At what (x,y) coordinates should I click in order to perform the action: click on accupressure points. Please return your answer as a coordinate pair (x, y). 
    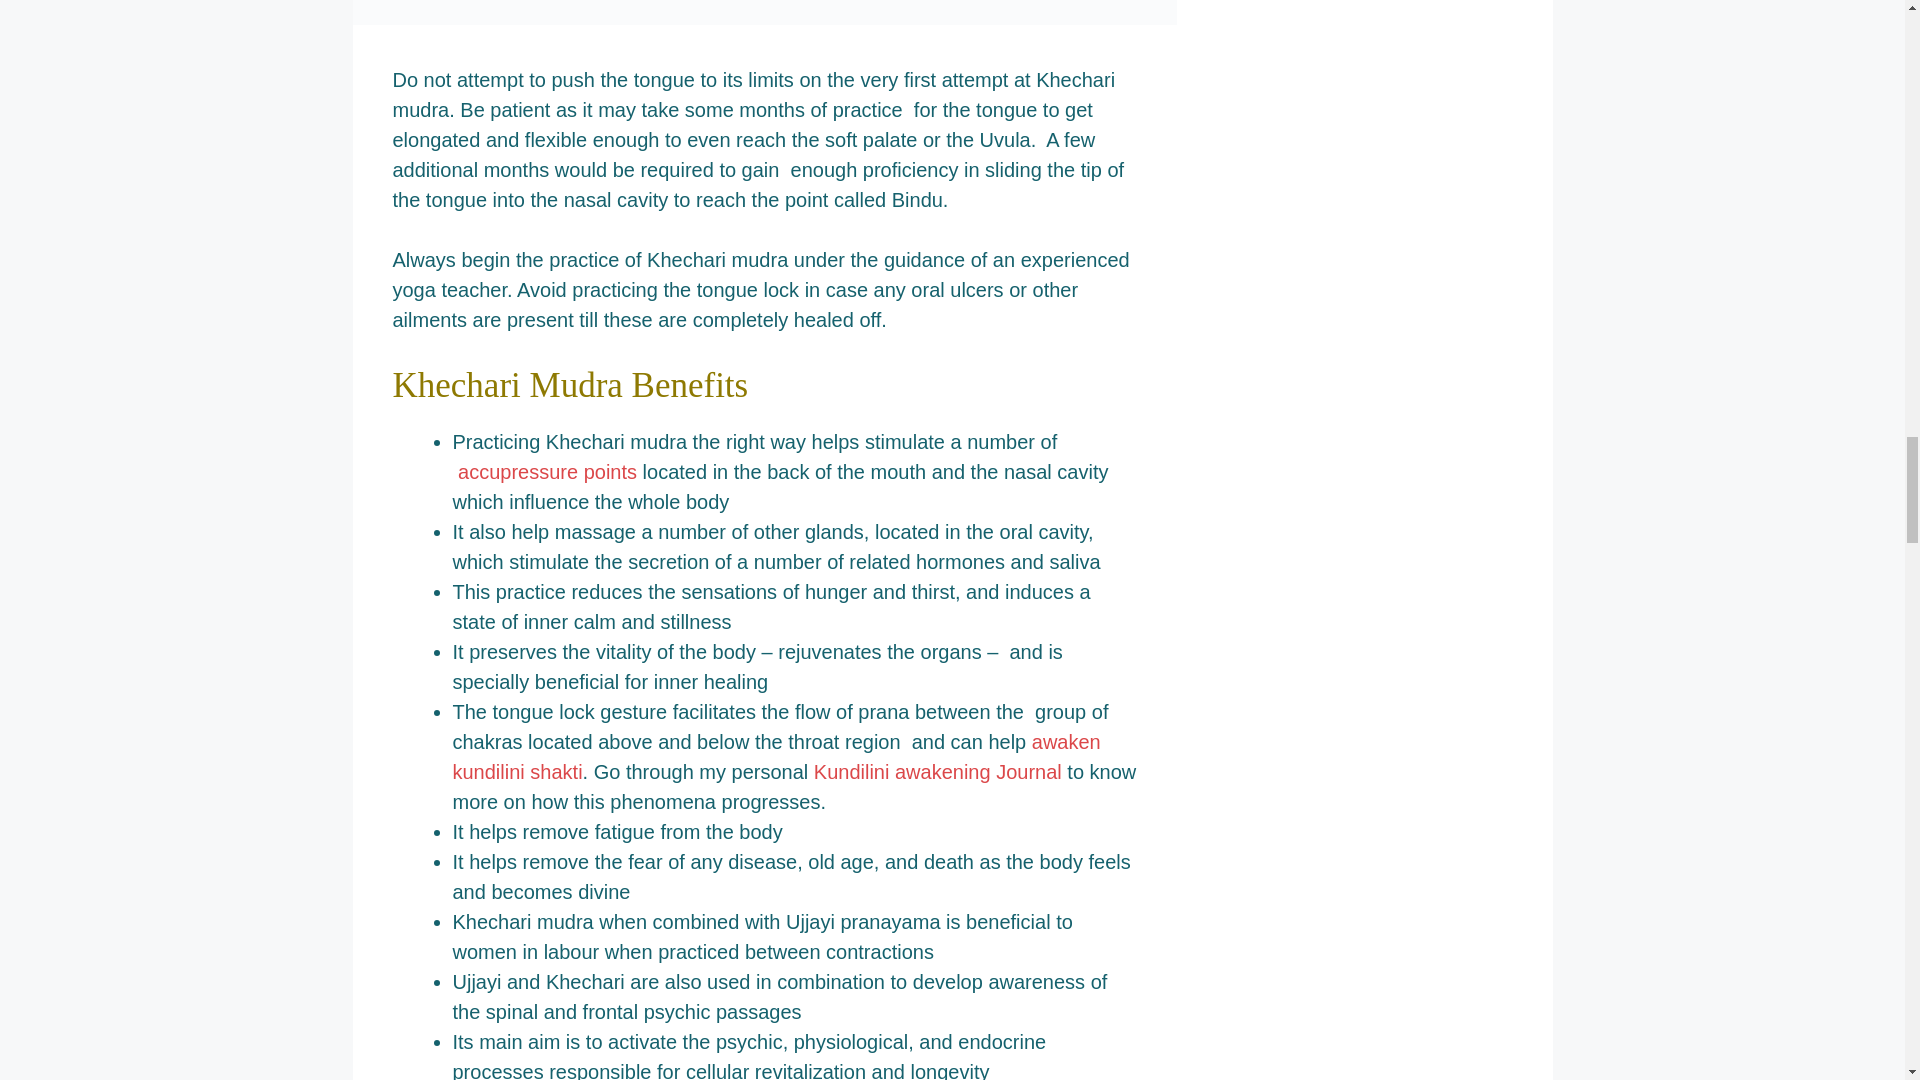
    Looking at the image, I should click on (548, 472).